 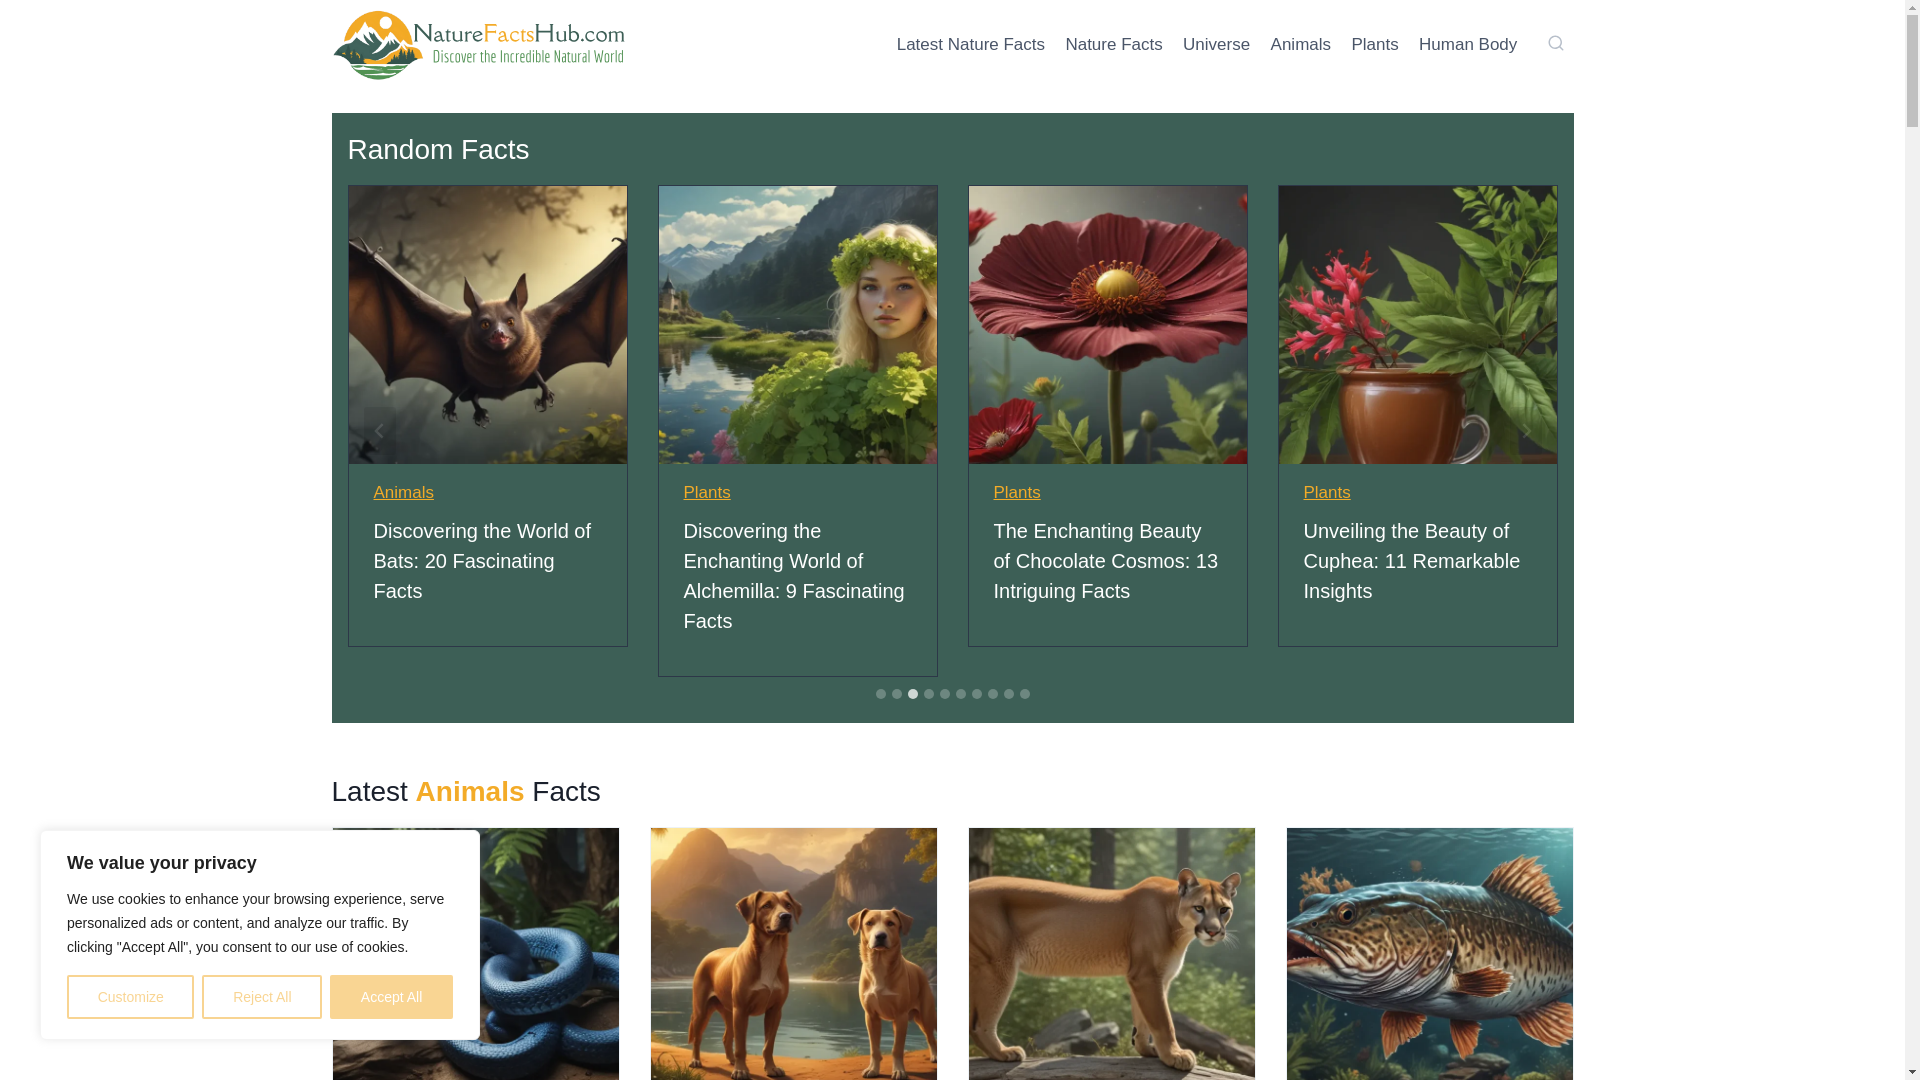 I want to click on Unveiling the Beauty of Cuphea: 11 Remarkable Insights 5, so click(x=1416, y=324).